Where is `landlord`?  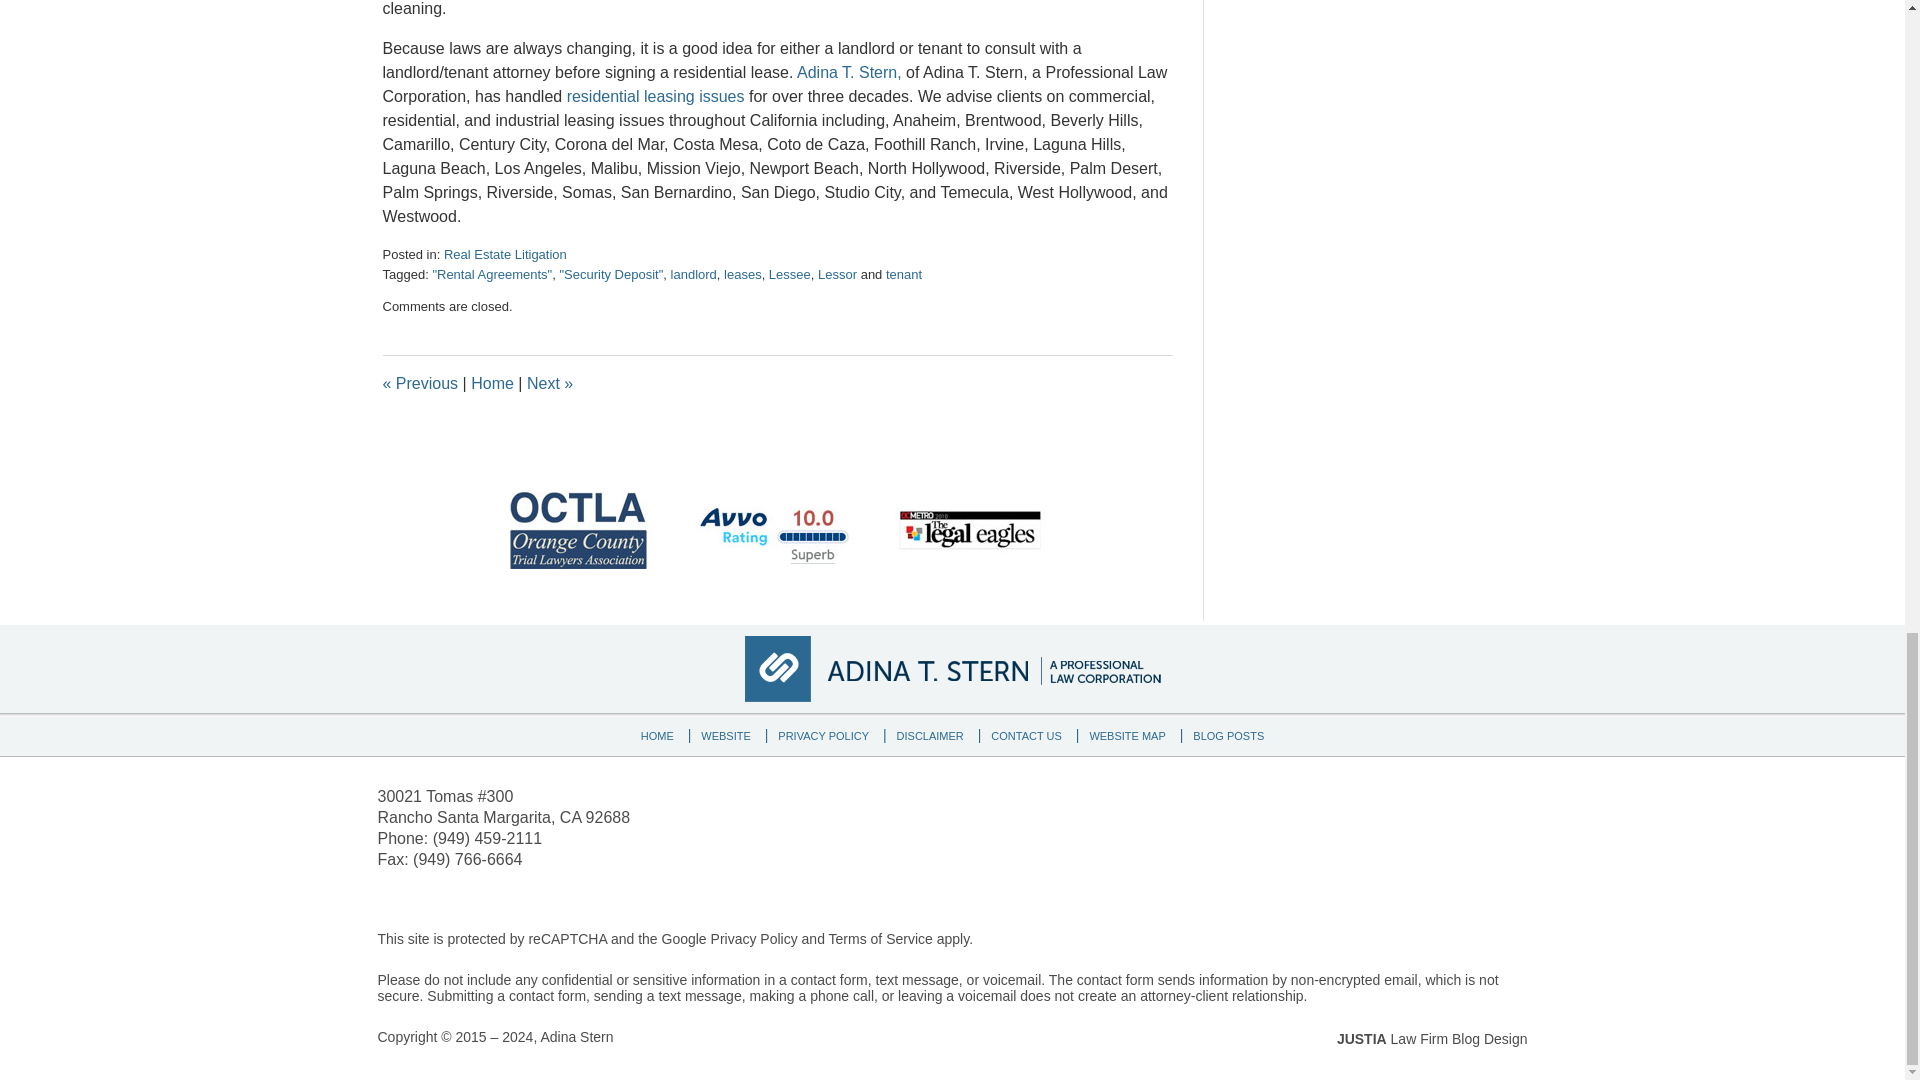 landlord is located at coordinates (693, 274).